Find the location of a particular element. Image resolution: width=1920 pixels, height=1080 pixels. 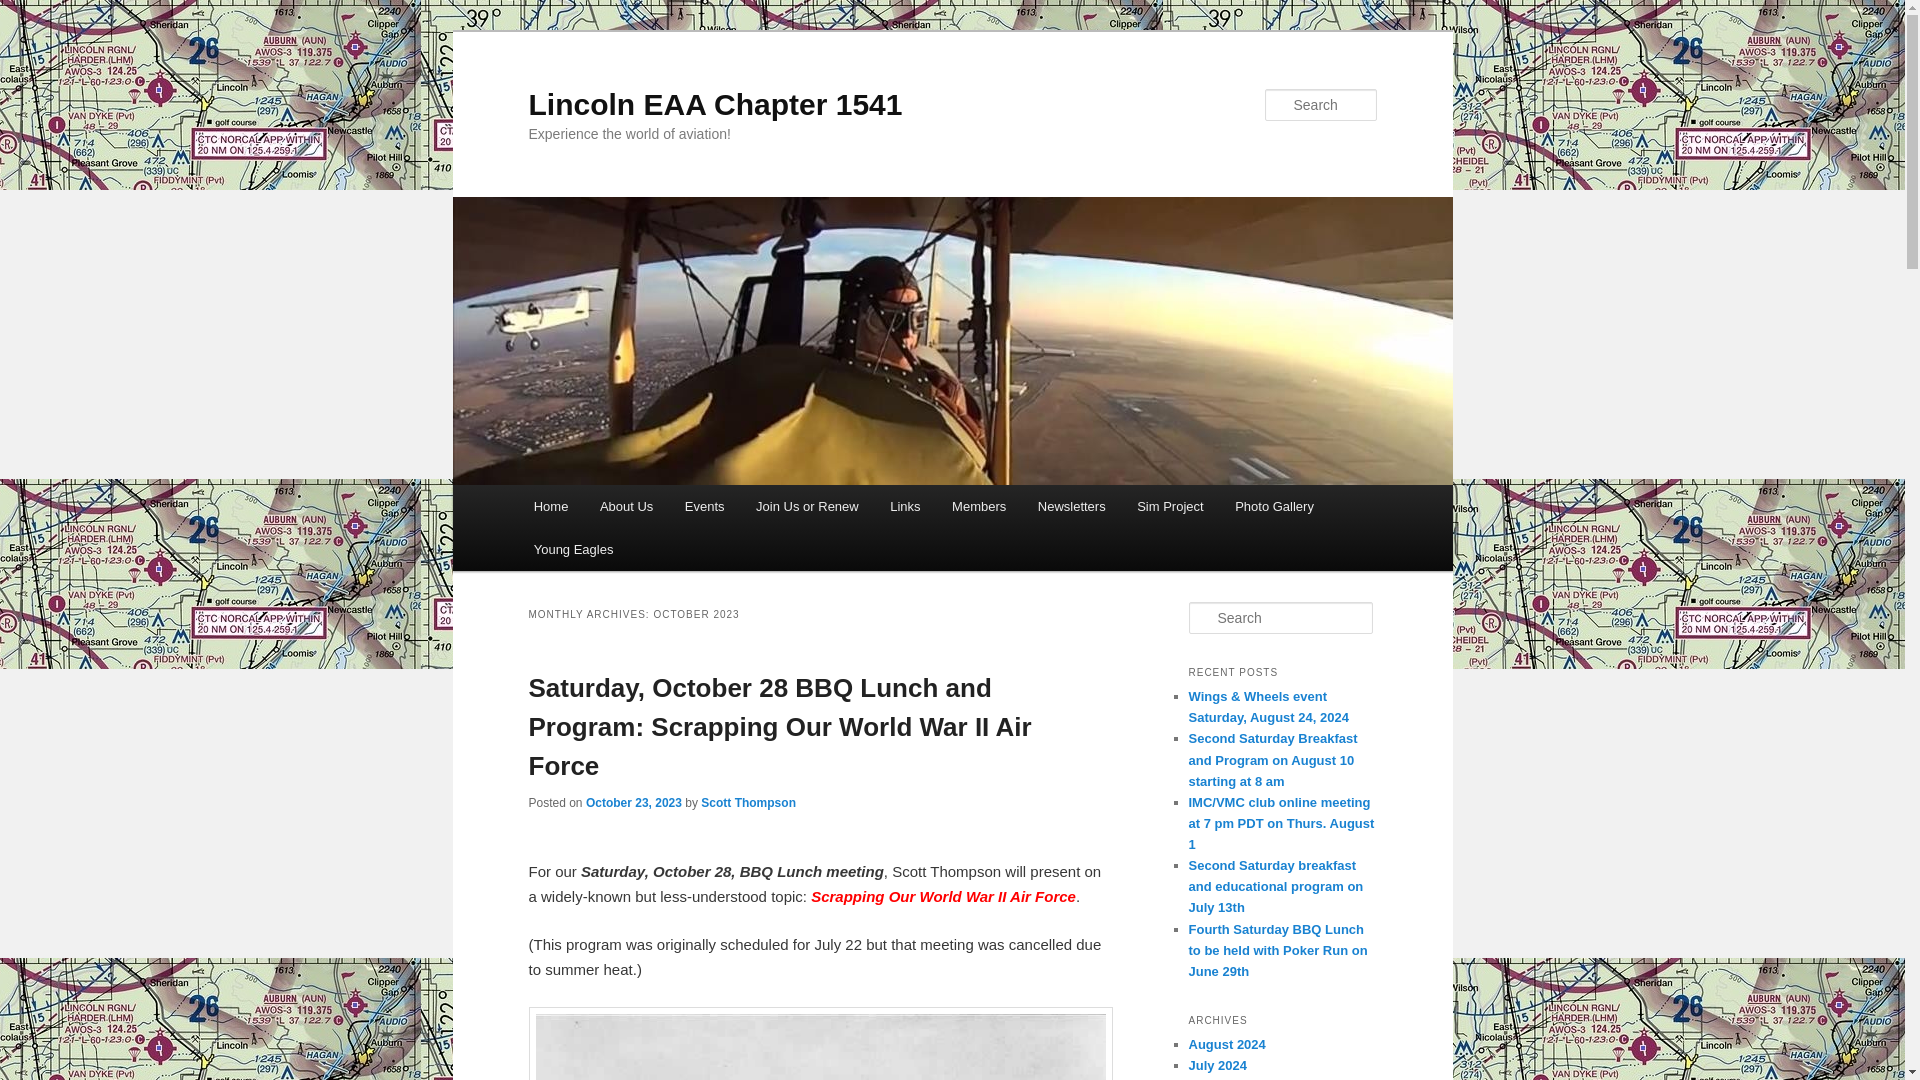

Join Us or Renew is located at coordinates (806, 506).